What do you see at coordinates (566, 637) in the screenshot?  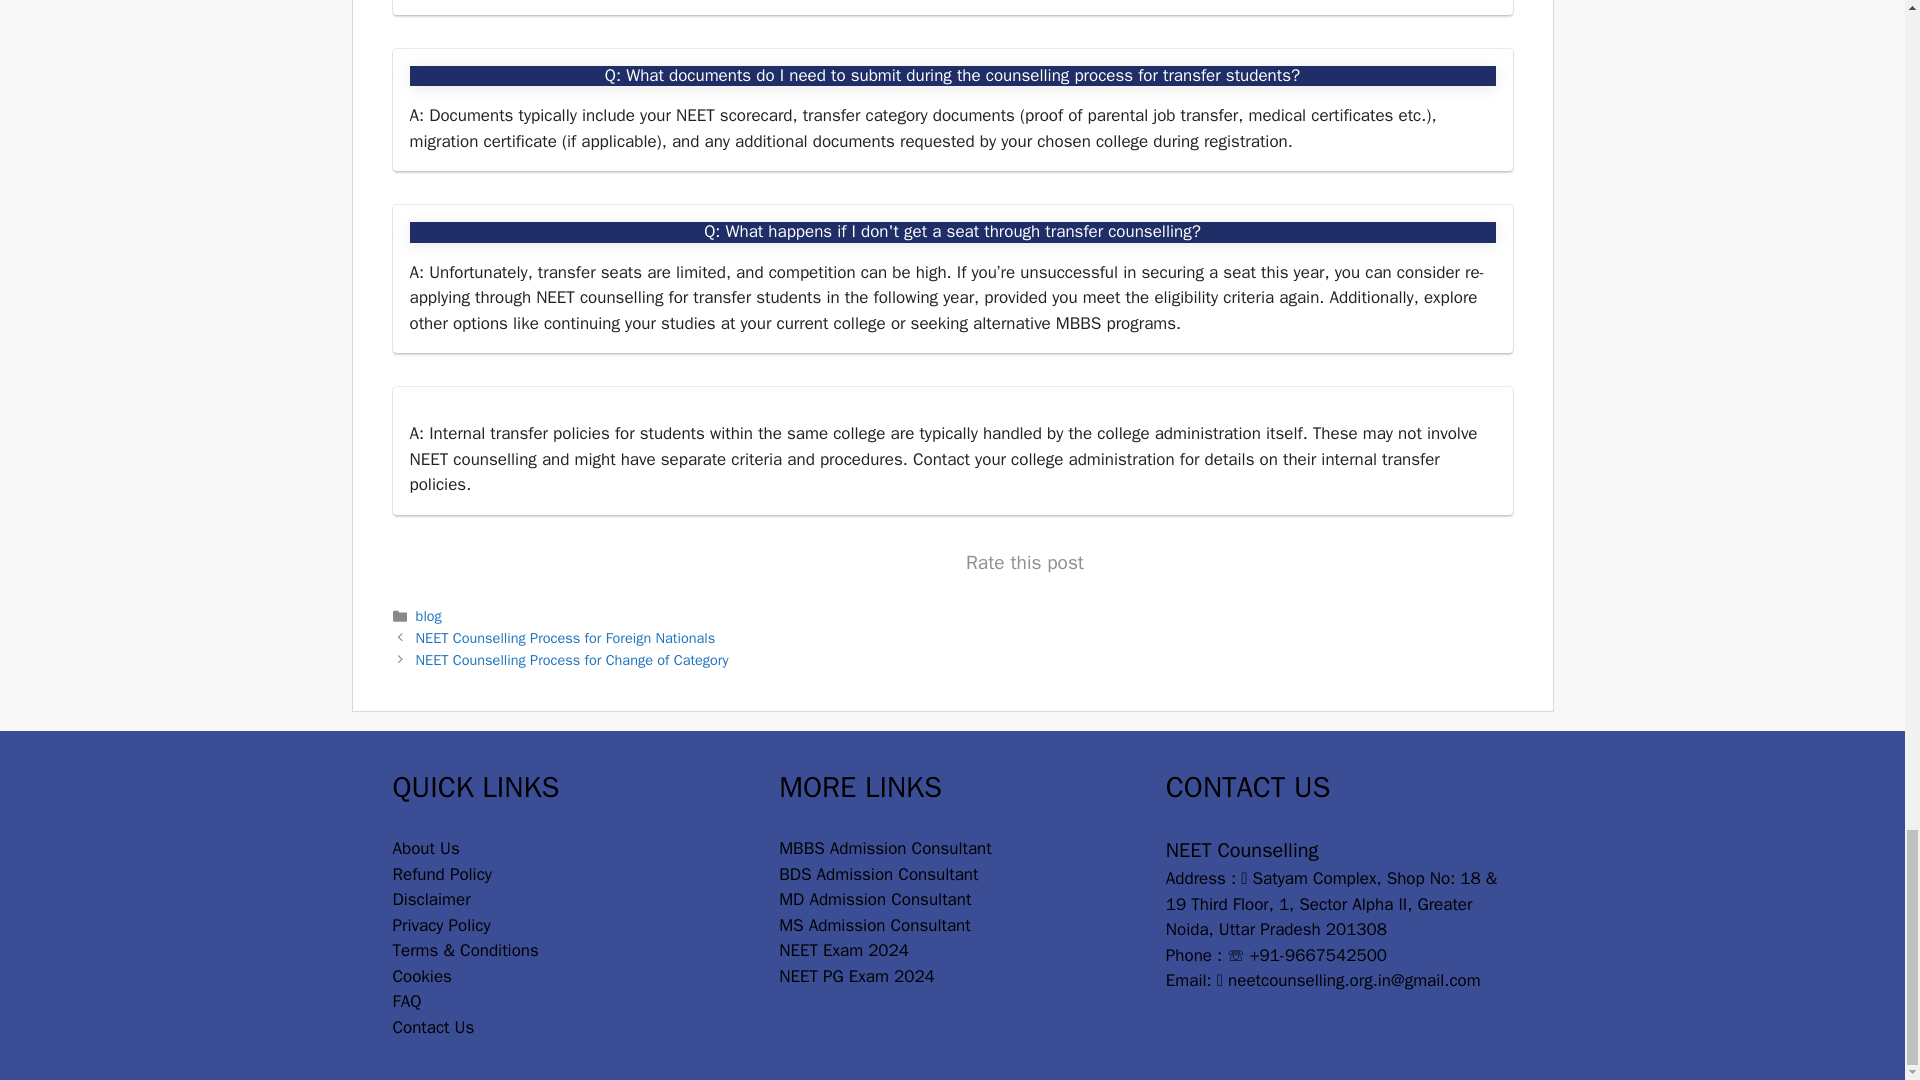 I see `NEET Counselling Process for Foreign Nationals` at bounding box center [566, 637].